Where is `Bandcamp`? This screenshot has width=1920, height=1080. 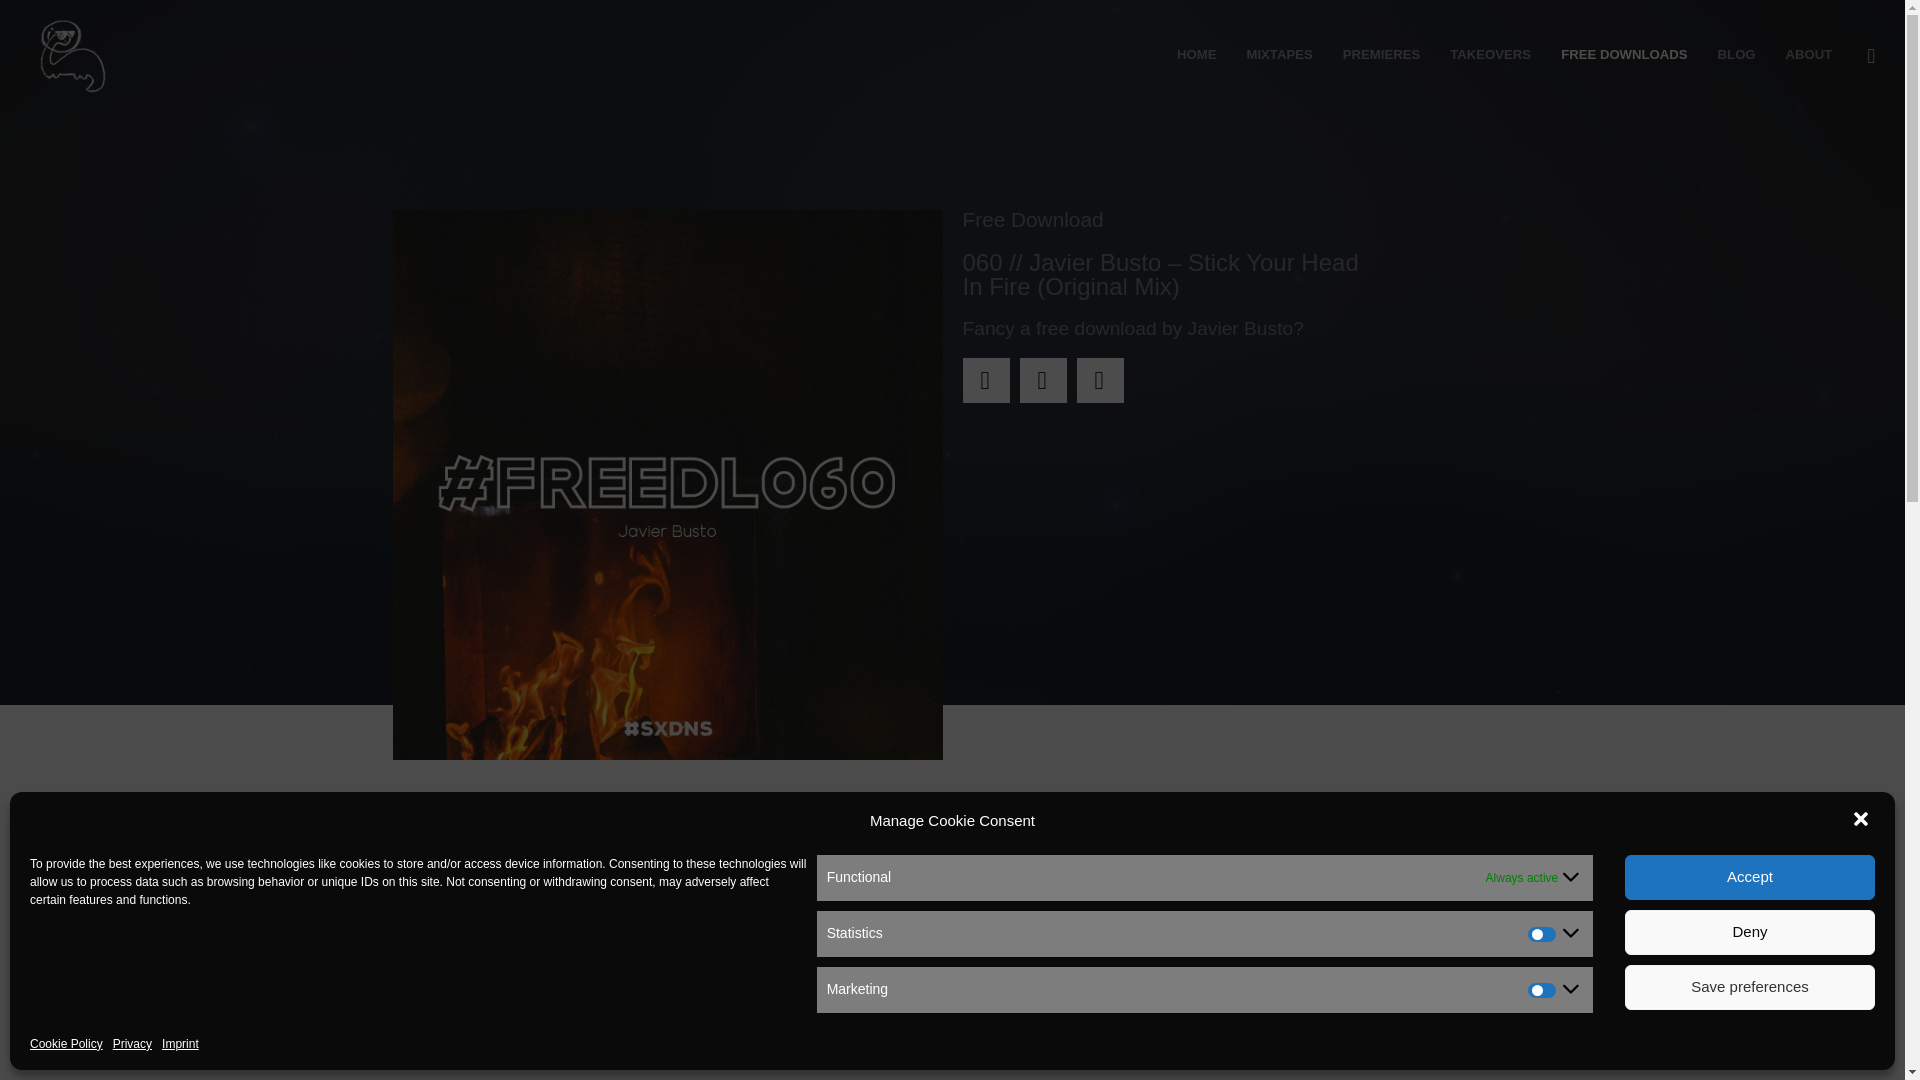
Bandcamp is located at coordinates (966, 1004).